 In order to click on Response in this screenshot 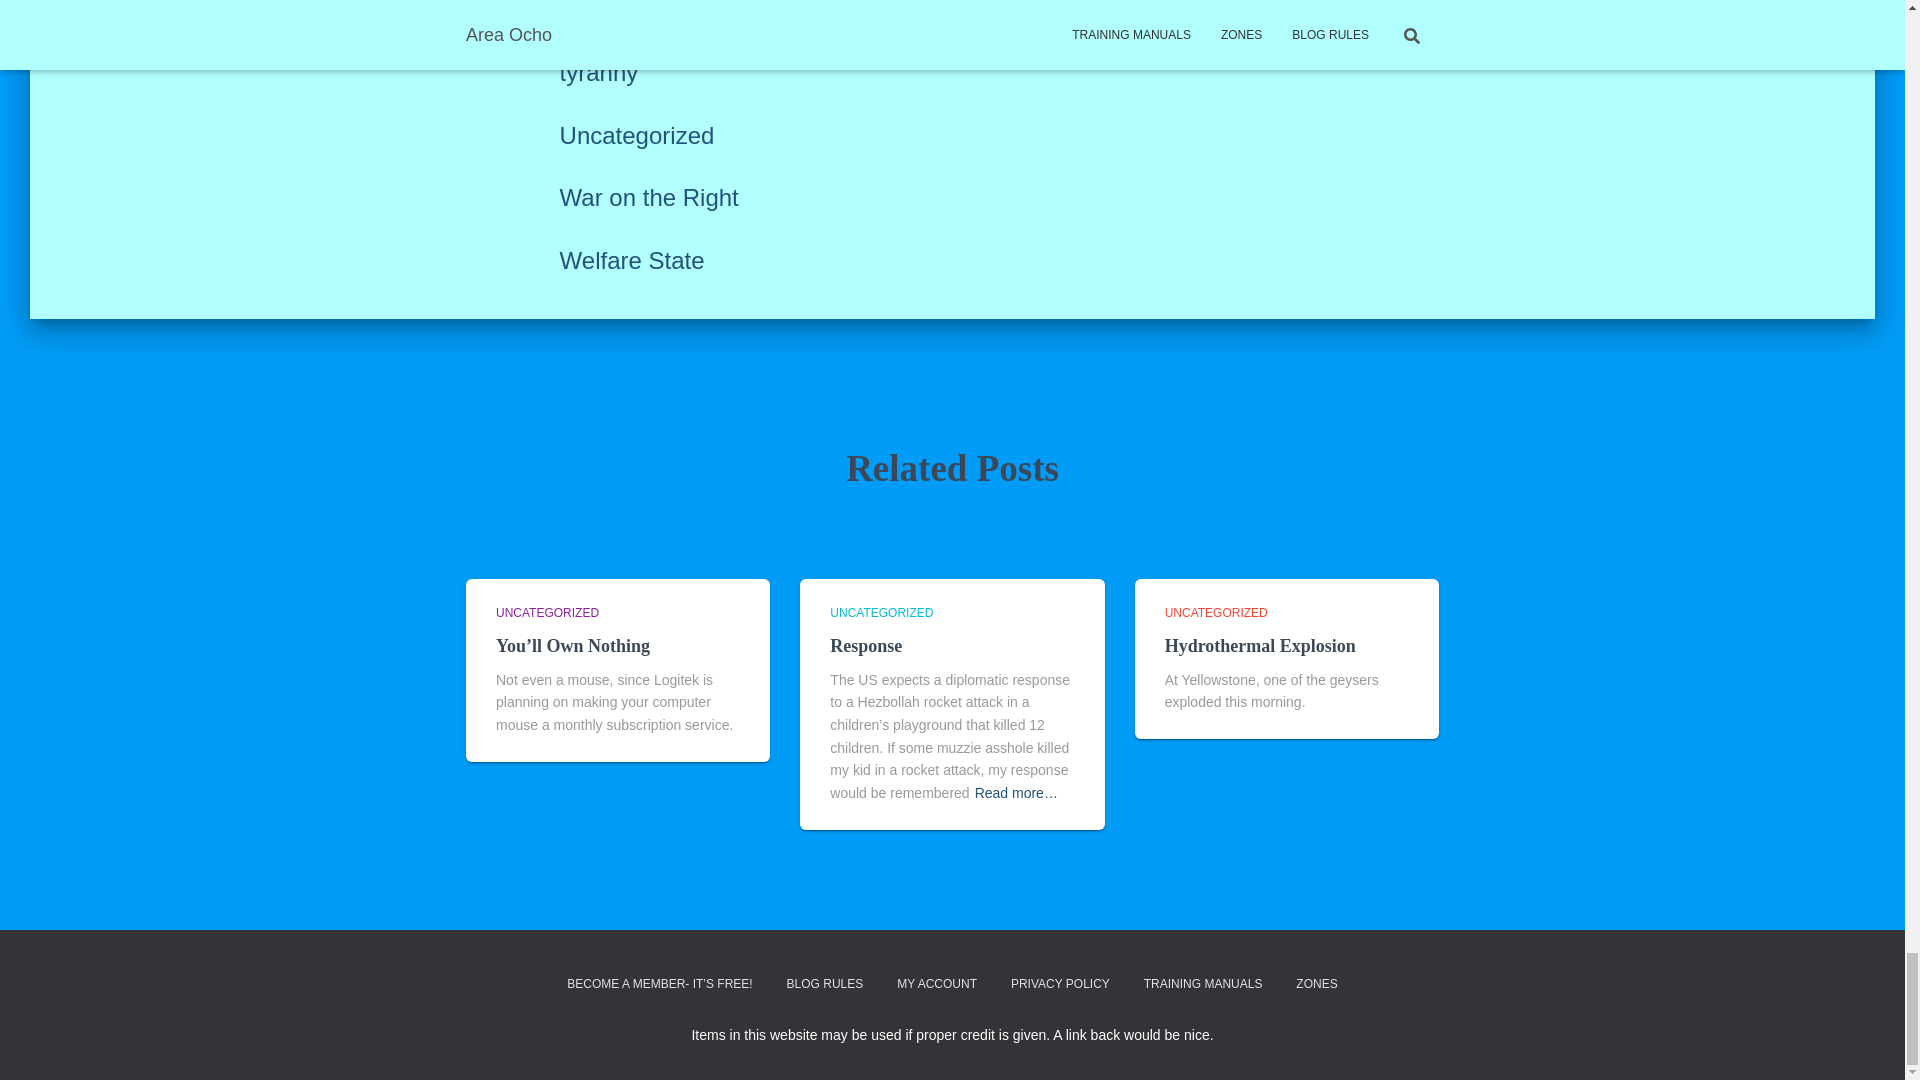, I will do `click(866, 646)`.